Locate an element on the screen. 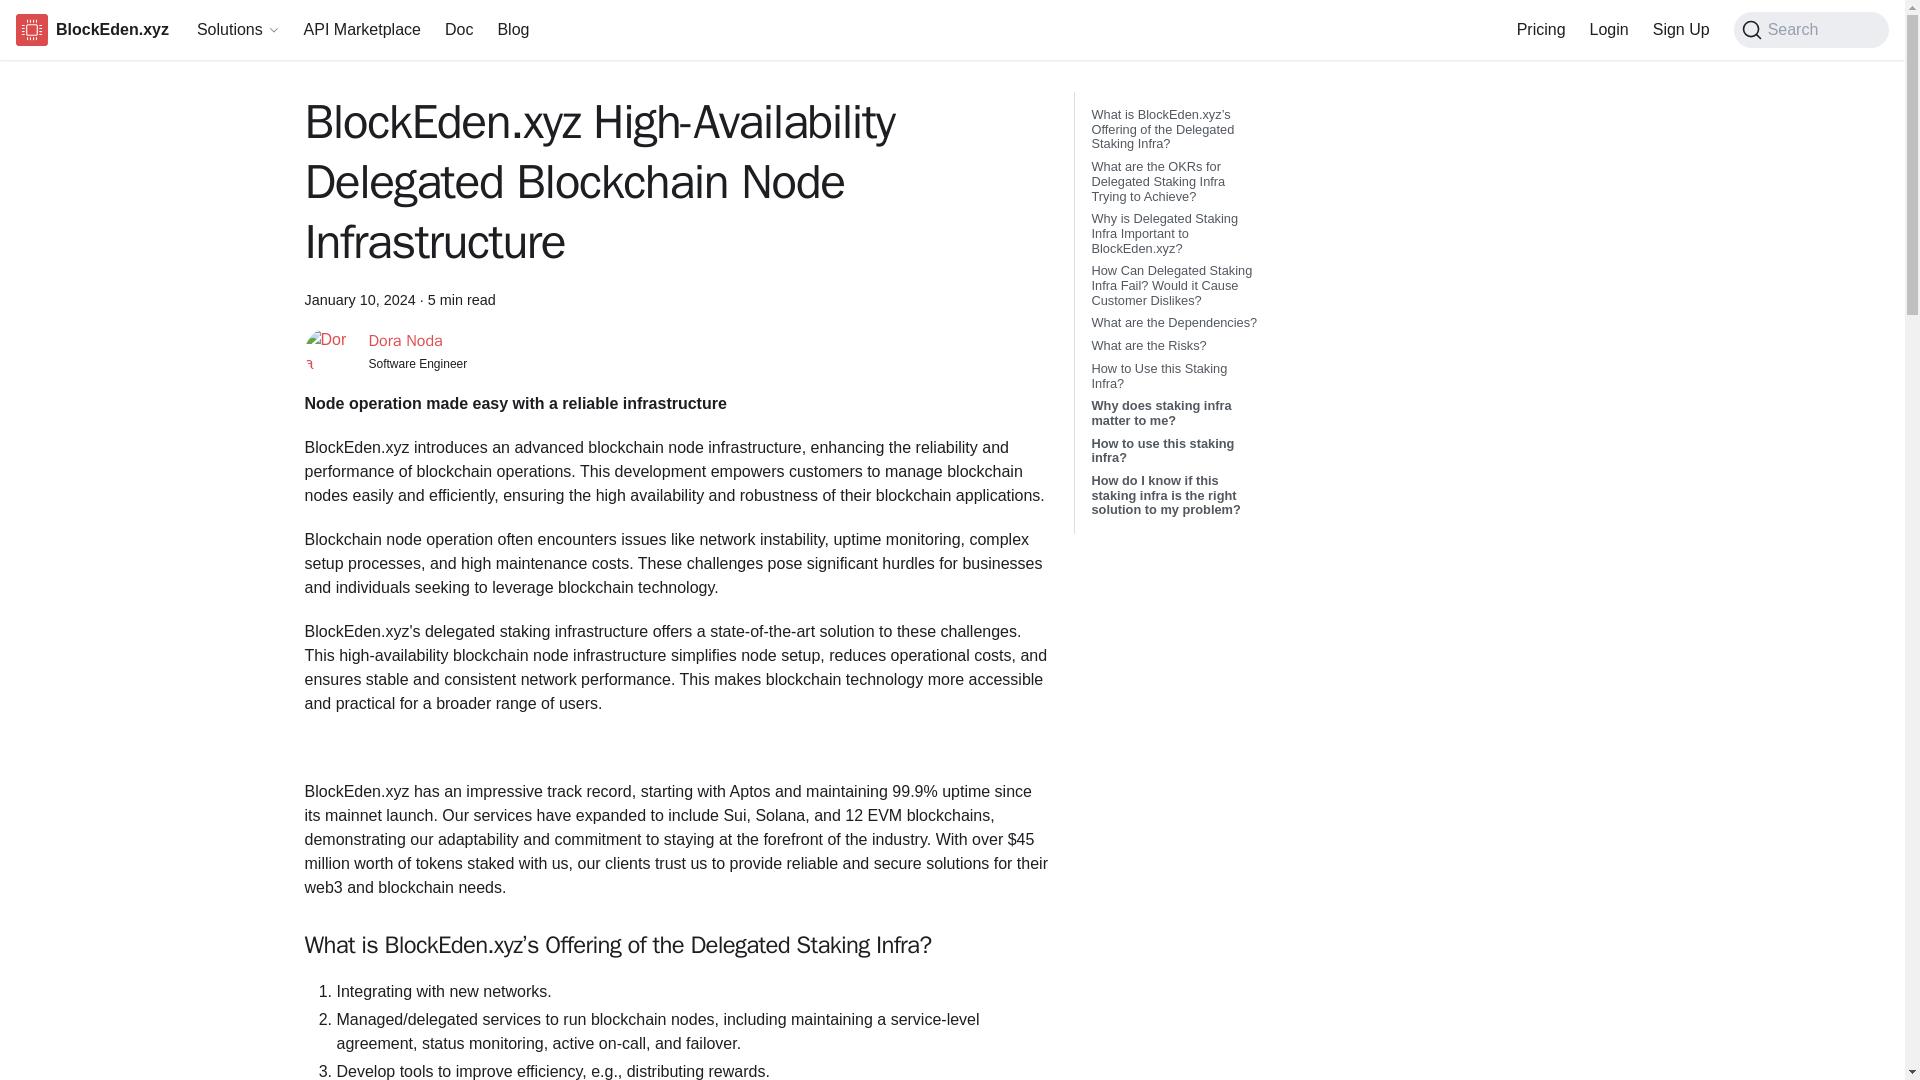 This screenshot has height=1080, width=1920. Solutions is located at coordinates (238, 29).